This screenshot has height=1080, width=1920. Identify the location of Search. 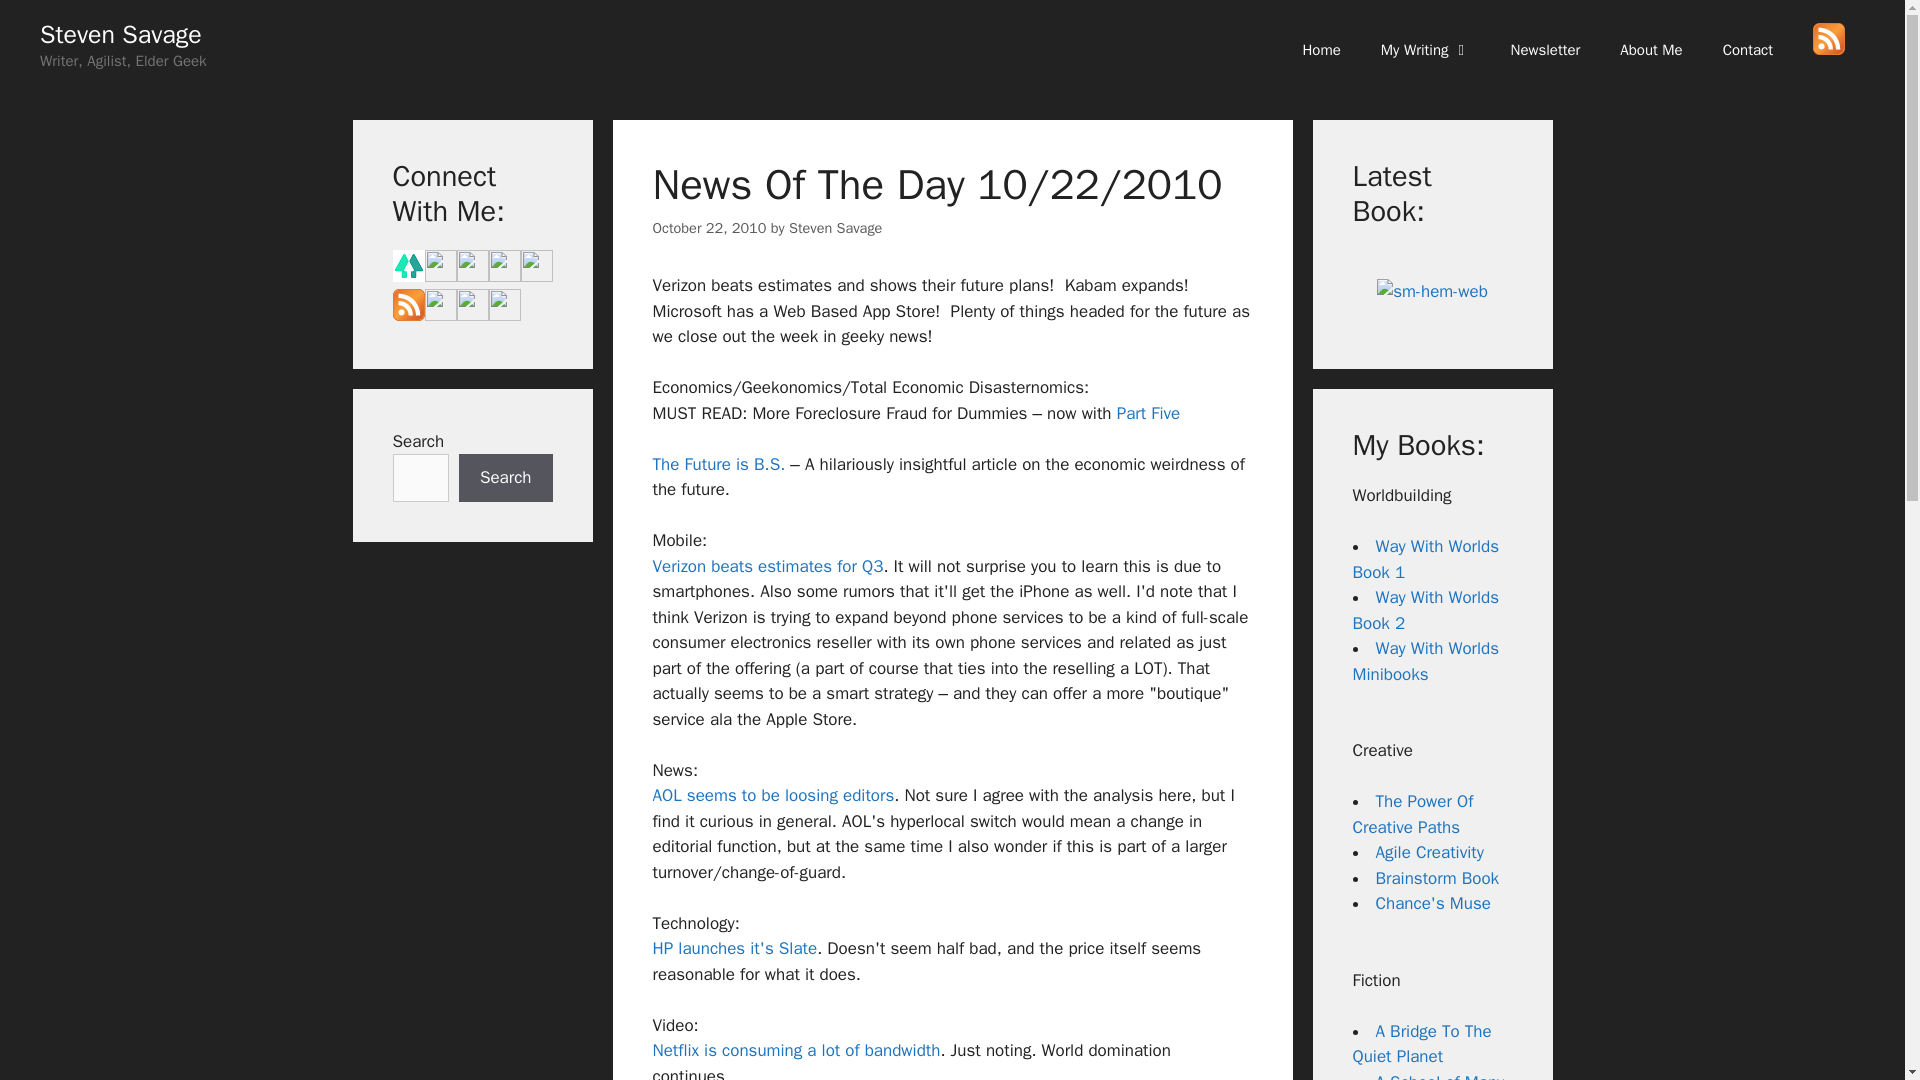
(505, 478).